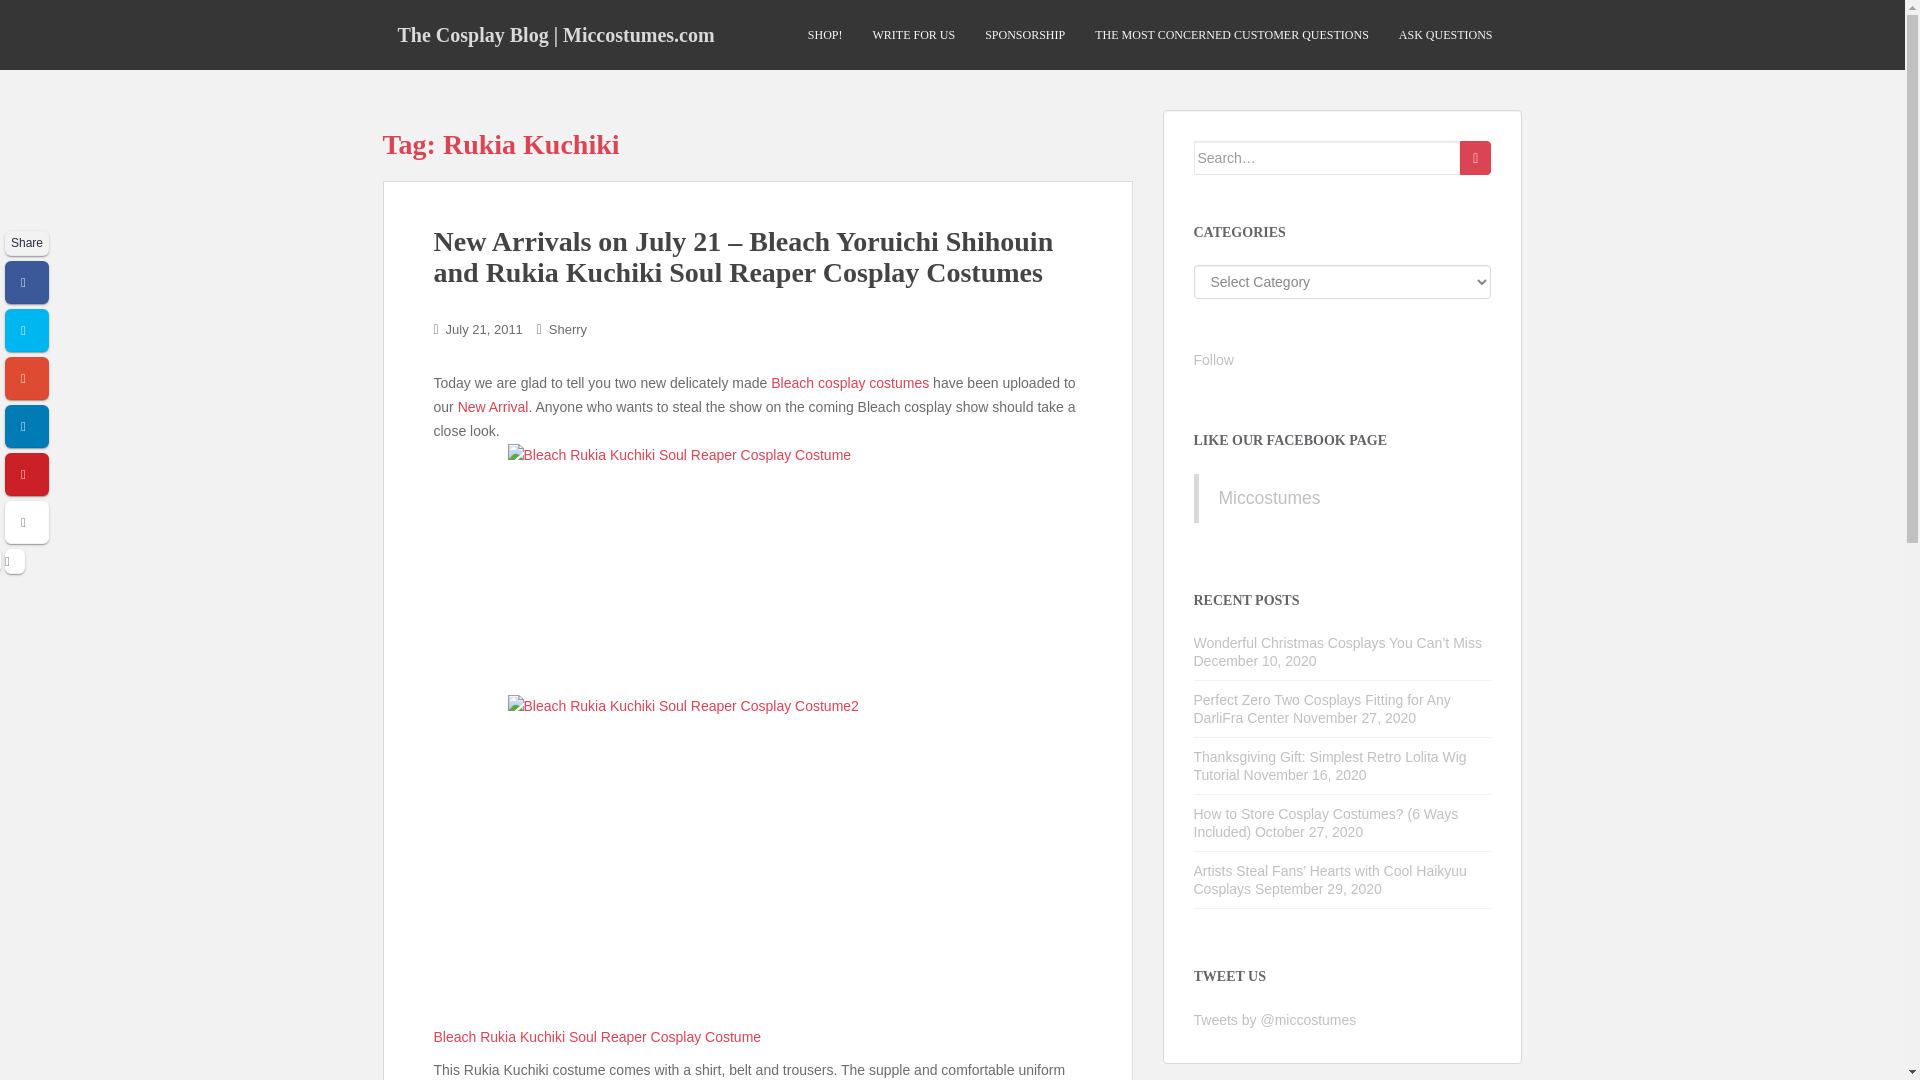  Describe the element at coordinates (912, 35) in the screenshot. I see `WRITE FOR US` at that location.